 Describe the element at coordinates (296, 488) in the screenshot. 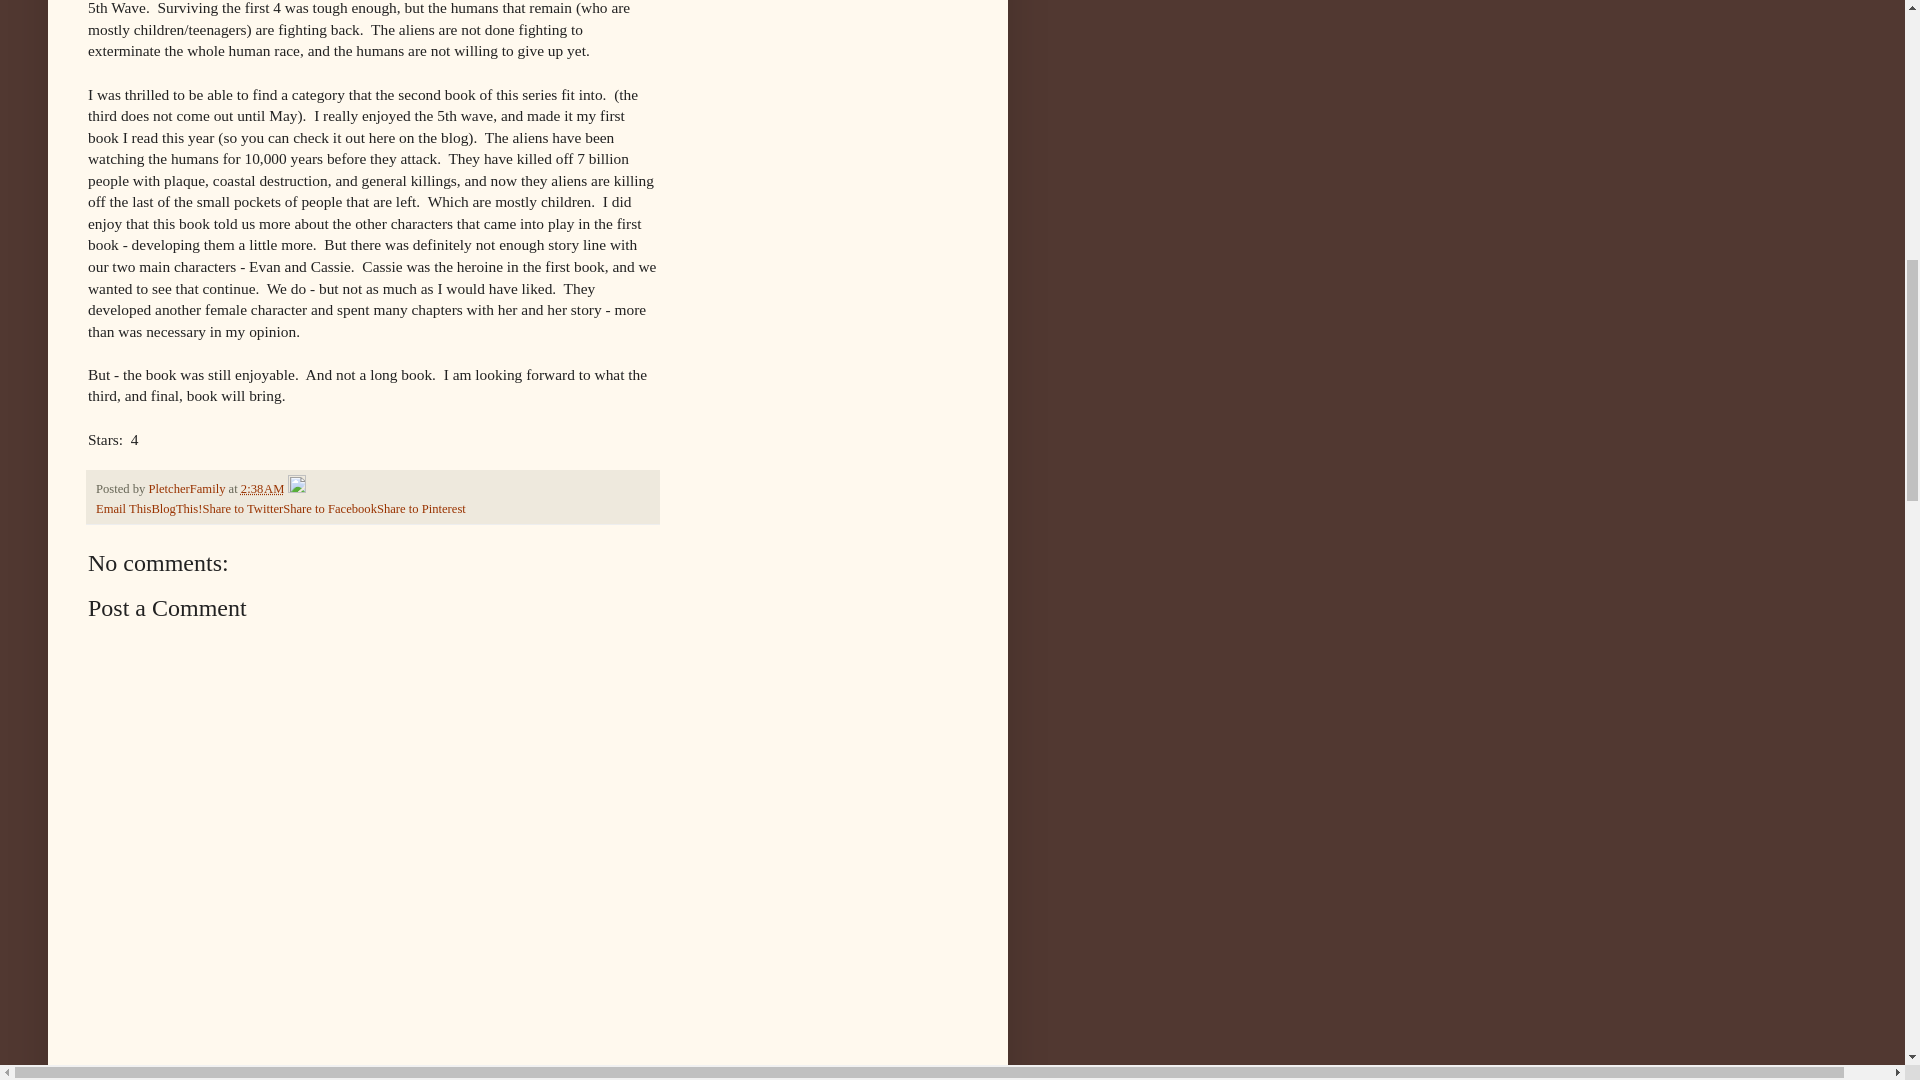

I see `Edit Post` at that location.